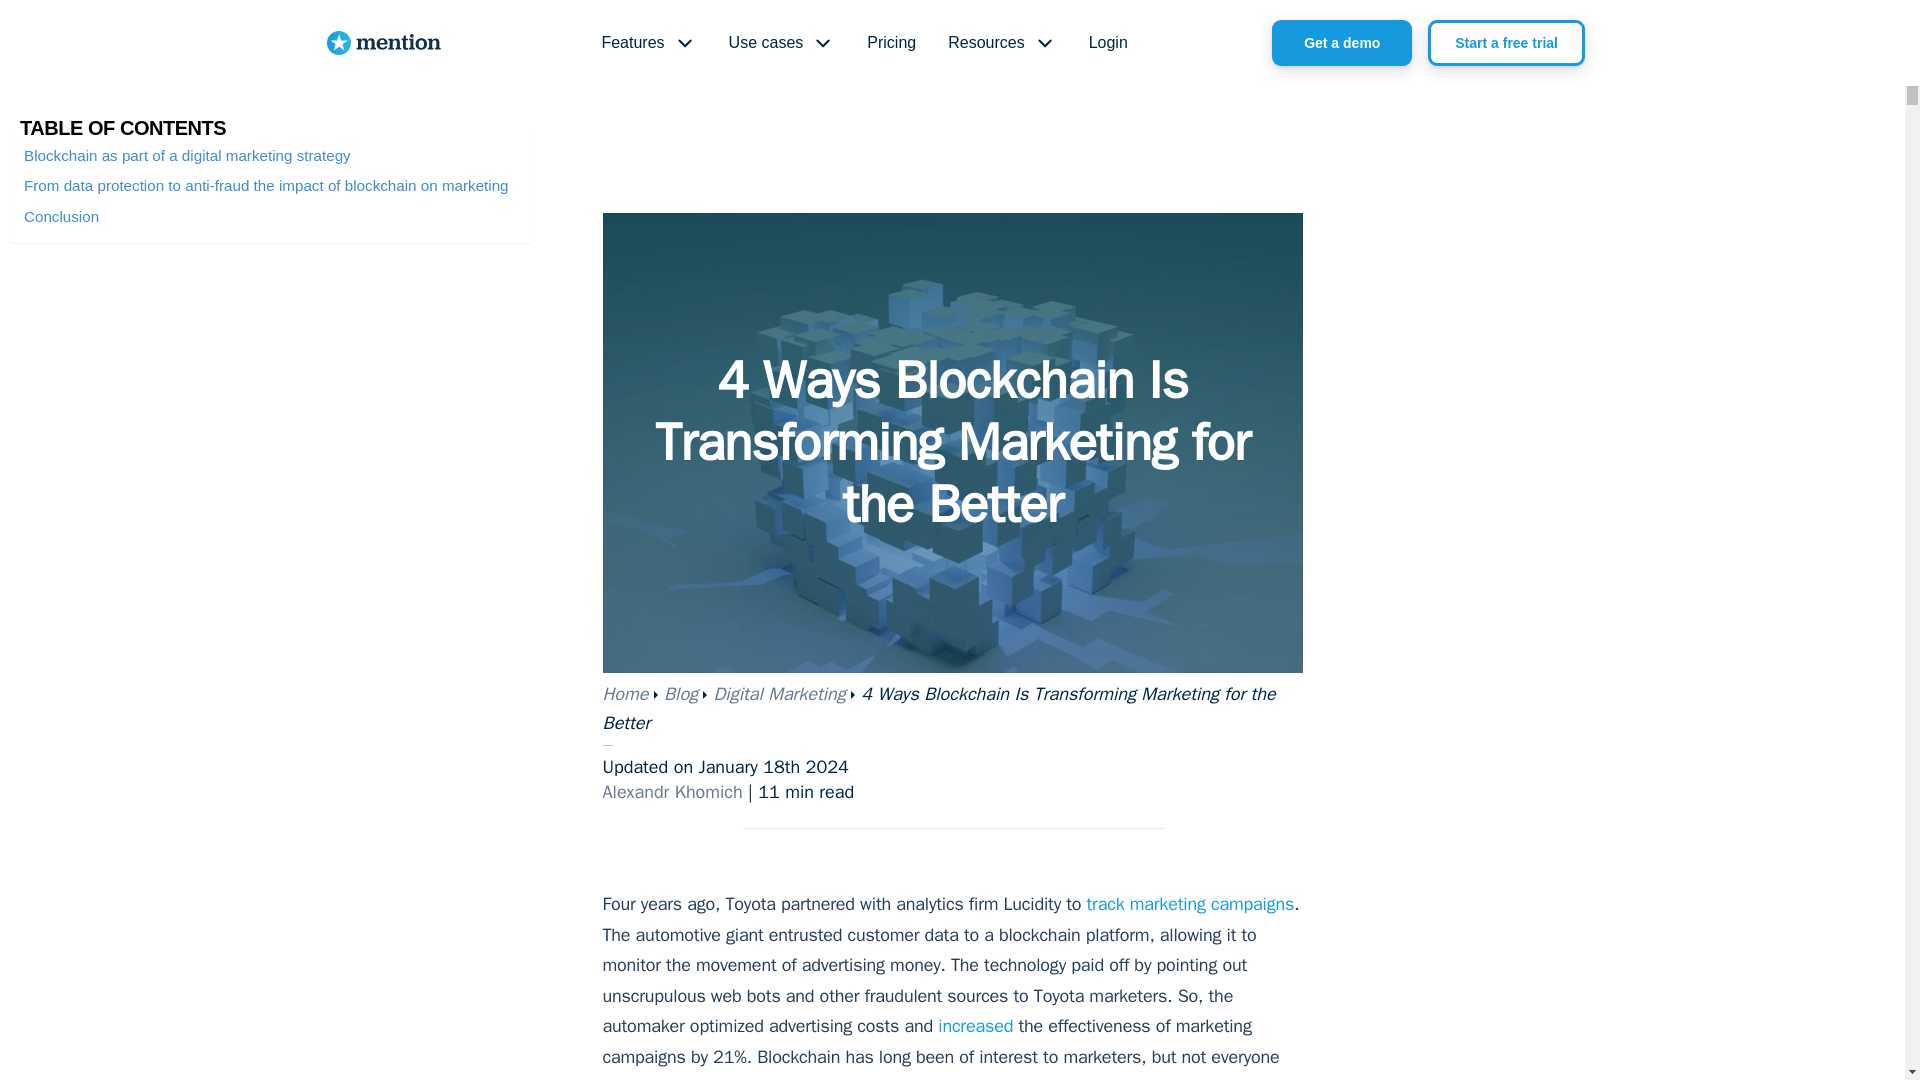  Describe the element at coordinates (890, 44) in the screenshot. I see `Pricing` at that location.